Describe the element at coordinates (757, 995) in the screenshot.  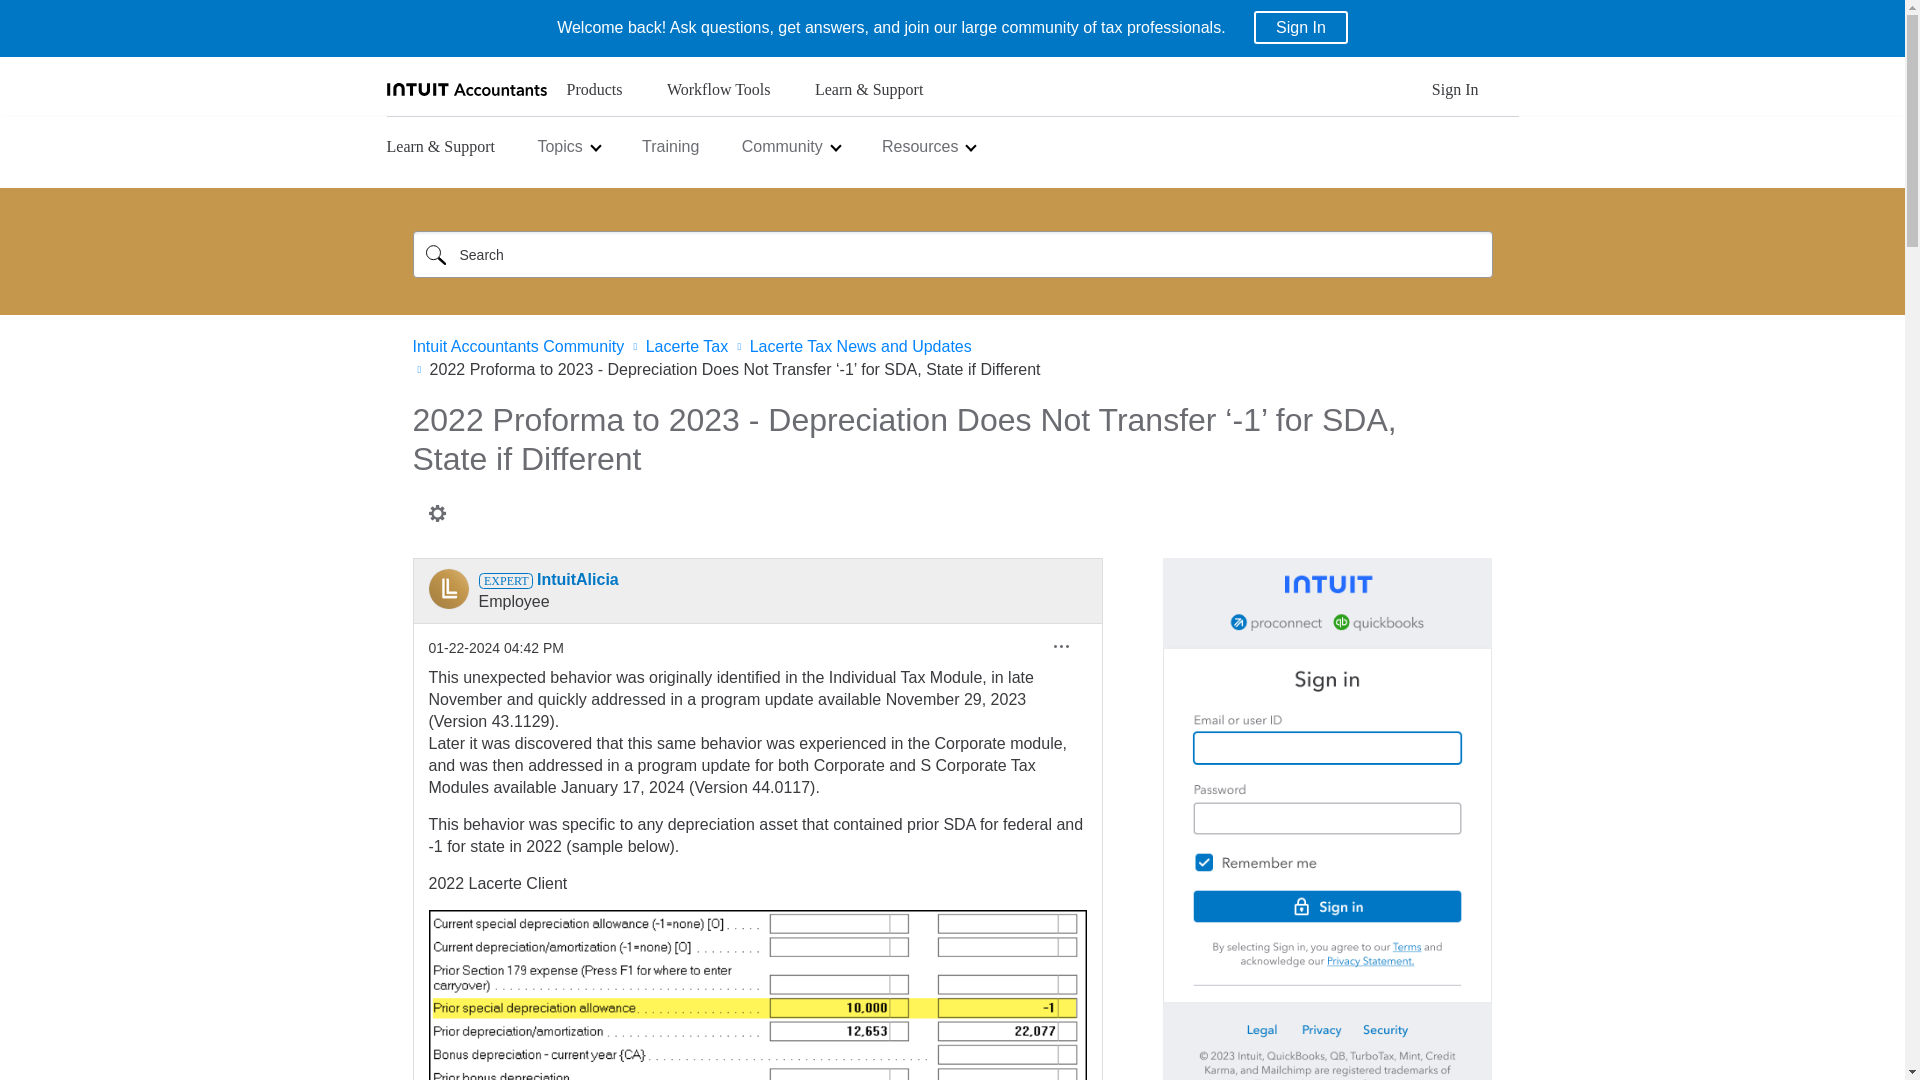
I see `SDA.png` at that location.